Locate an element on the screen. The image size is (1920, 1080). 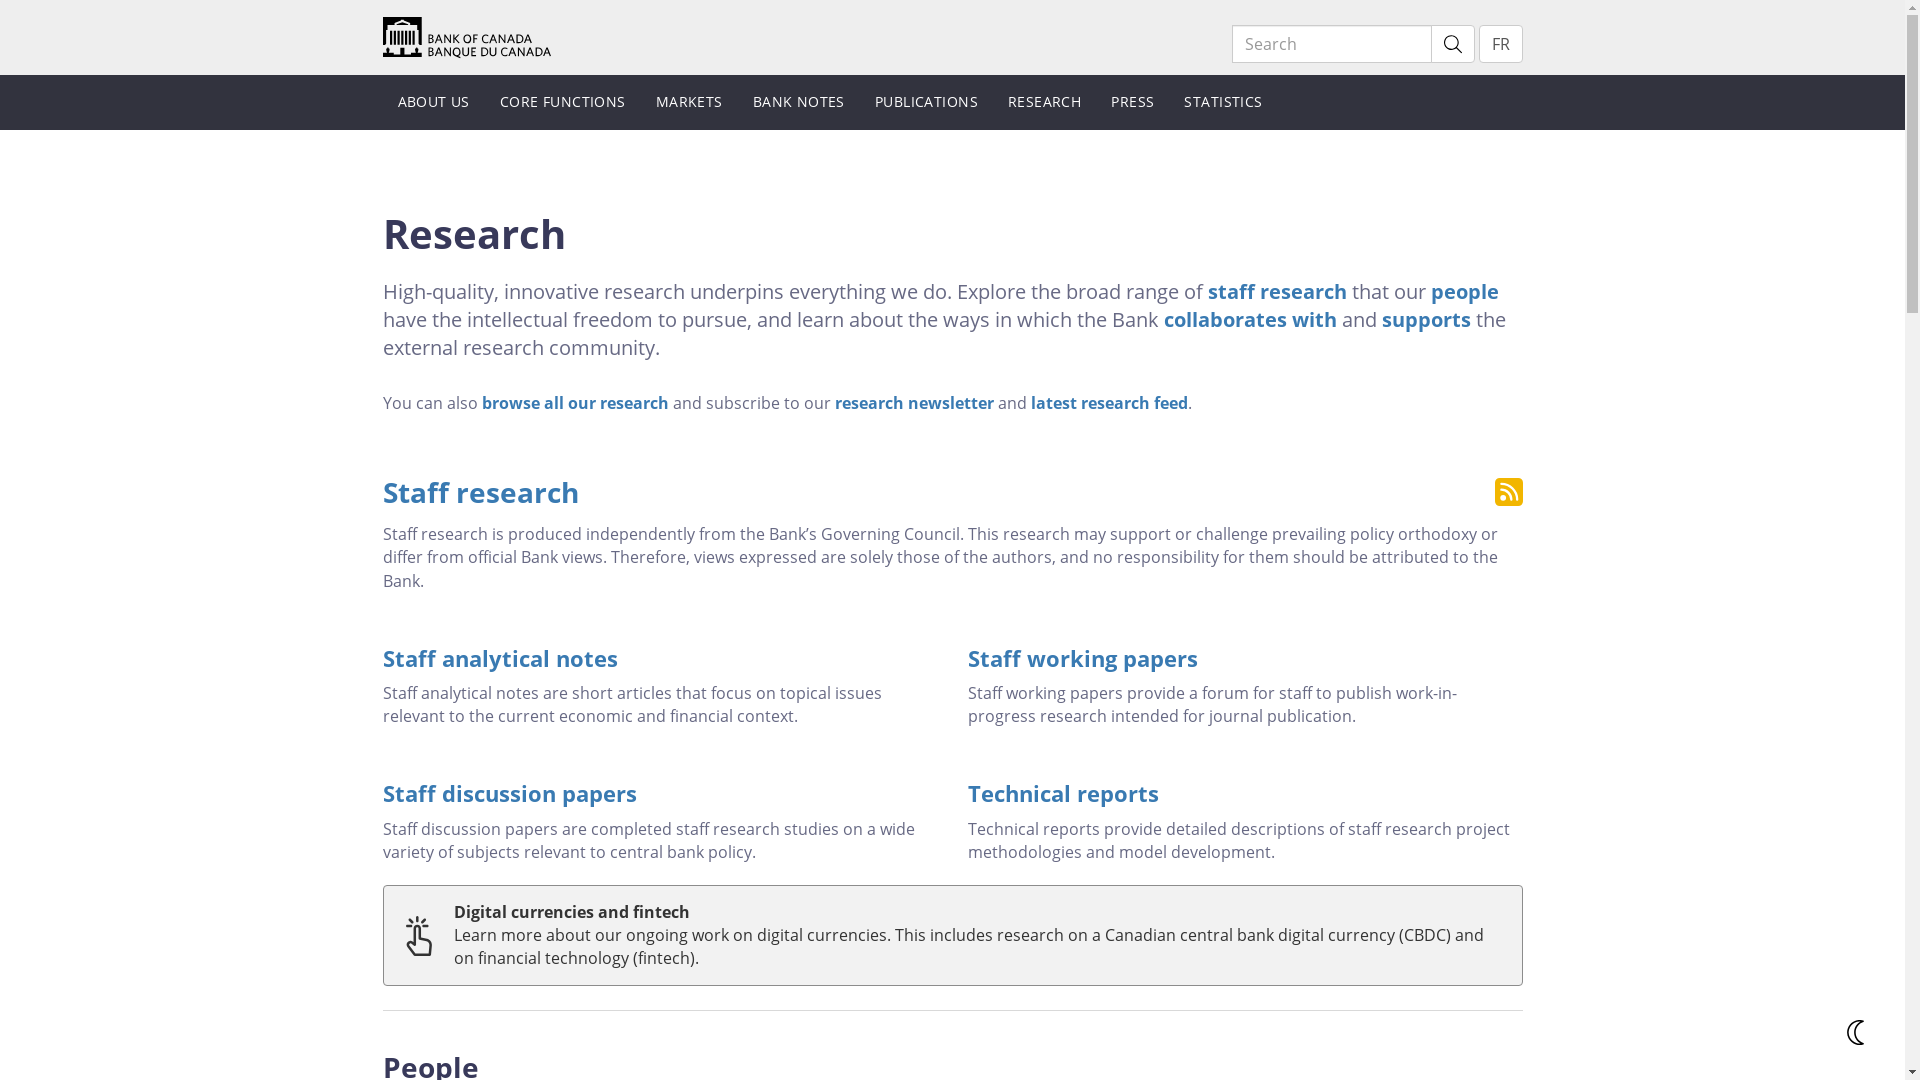
Home is located at coordinates (466, 36).